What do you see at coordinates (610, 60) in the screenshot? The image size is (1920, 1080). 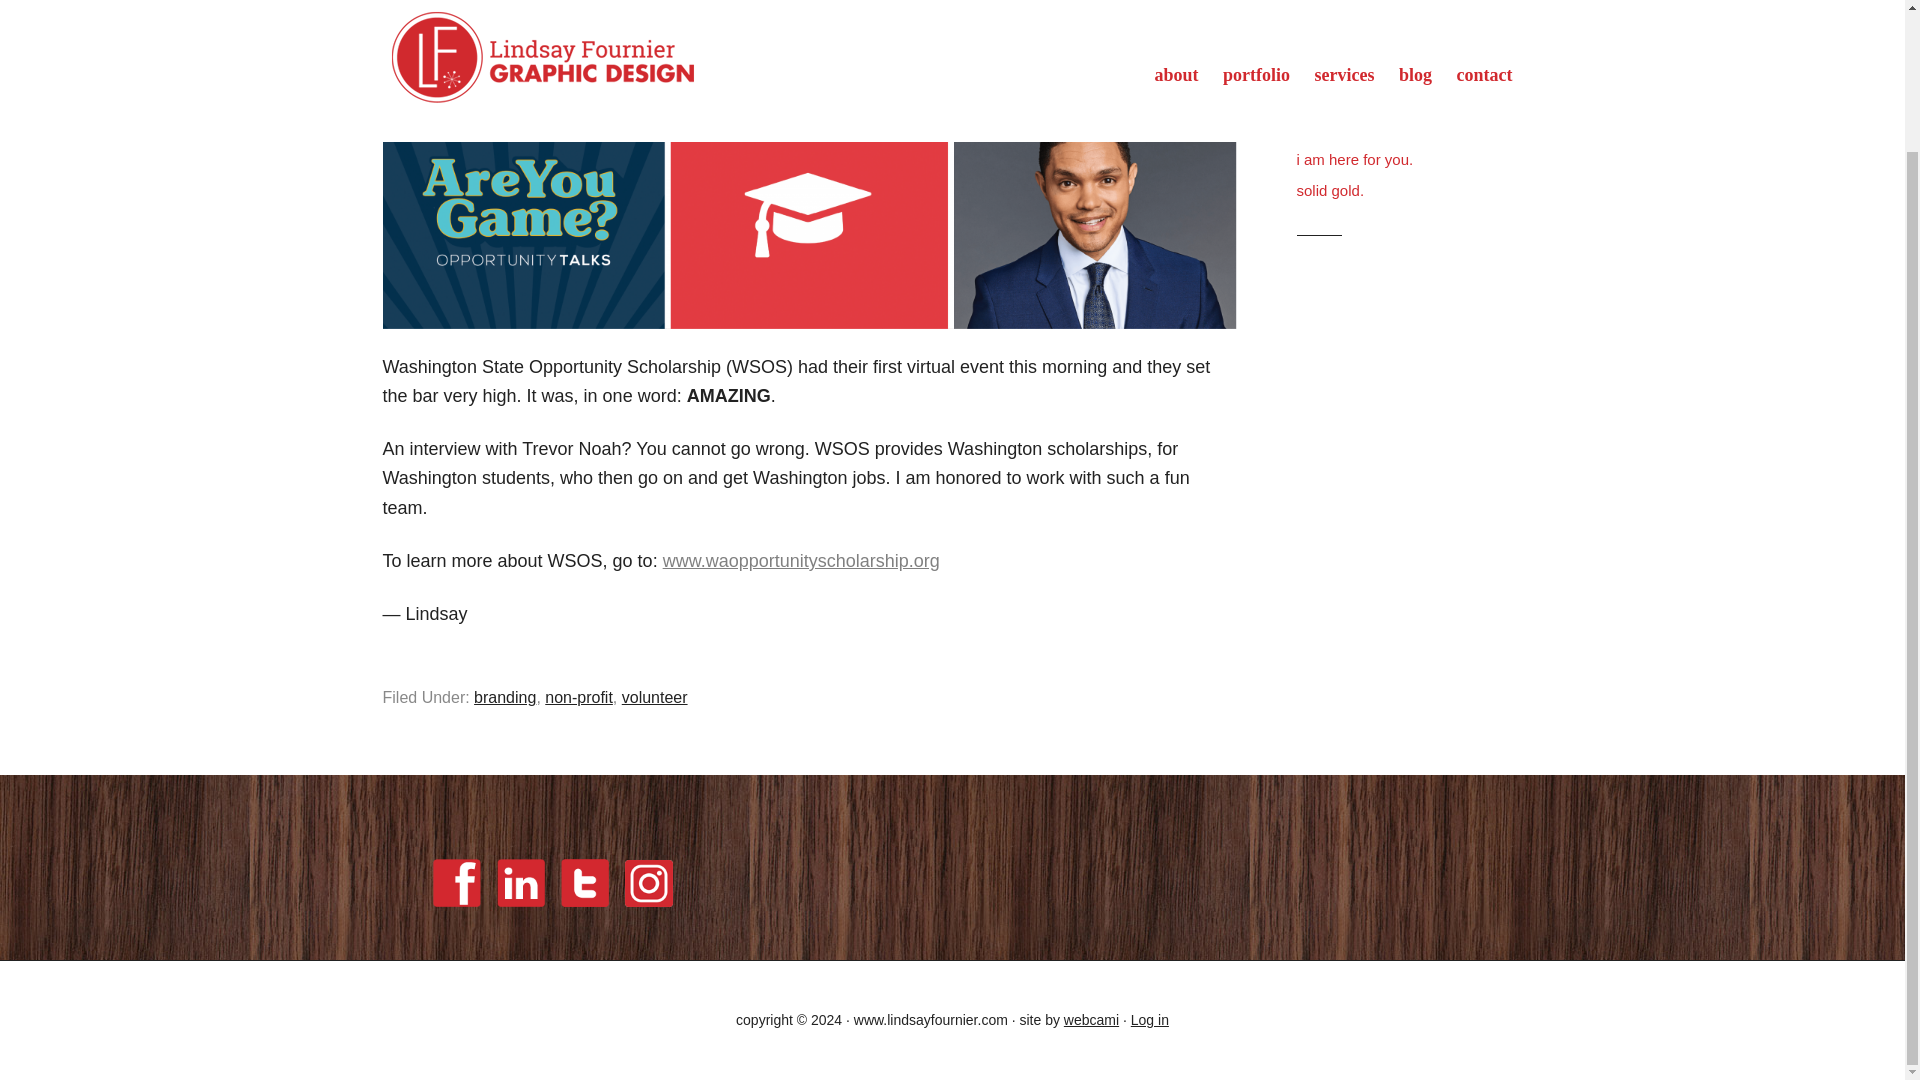 I see `Lindsay Fournier` at bounding box center [610, 60].